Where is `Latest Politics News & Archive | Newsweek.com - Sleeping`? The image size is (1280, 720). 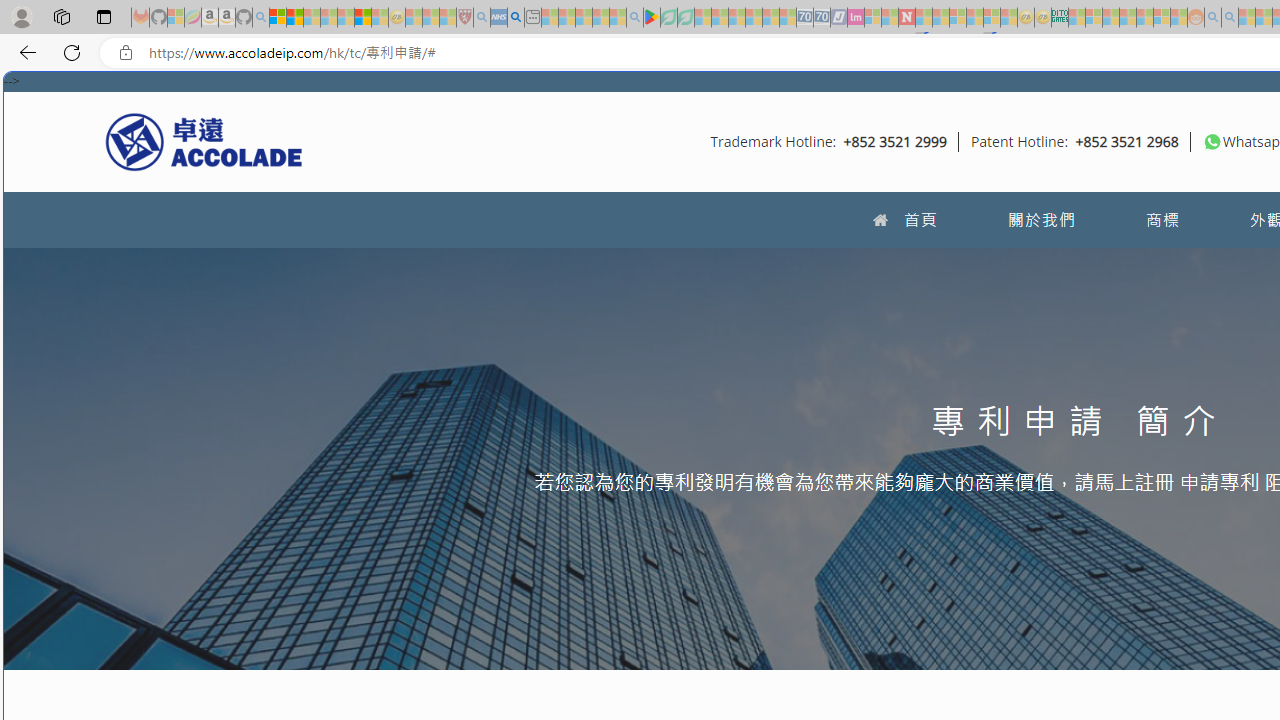 Latest Politics News & Archive | Newsweek.com - Sleeping is located at coordinates (906, 18).